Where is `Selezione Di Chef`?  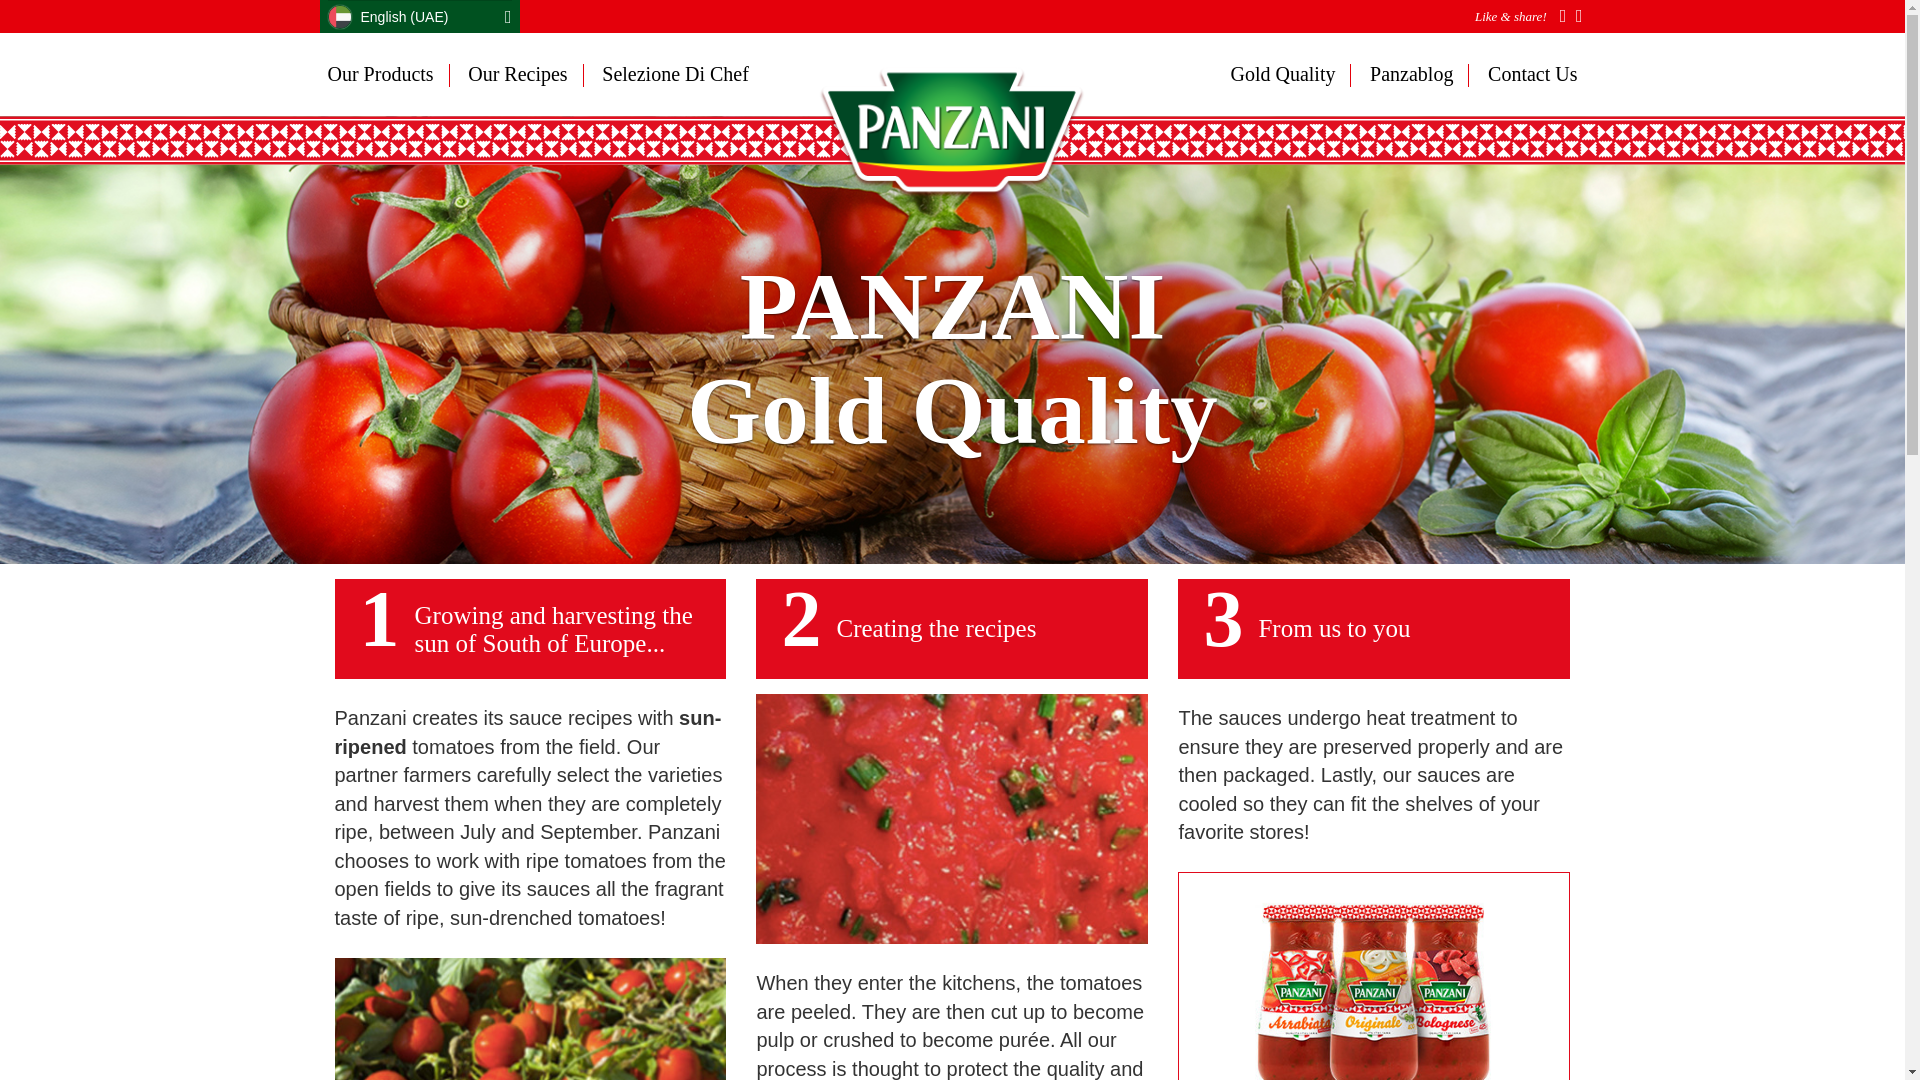 Selezione Di Chef is located at coordinates (668, 74).